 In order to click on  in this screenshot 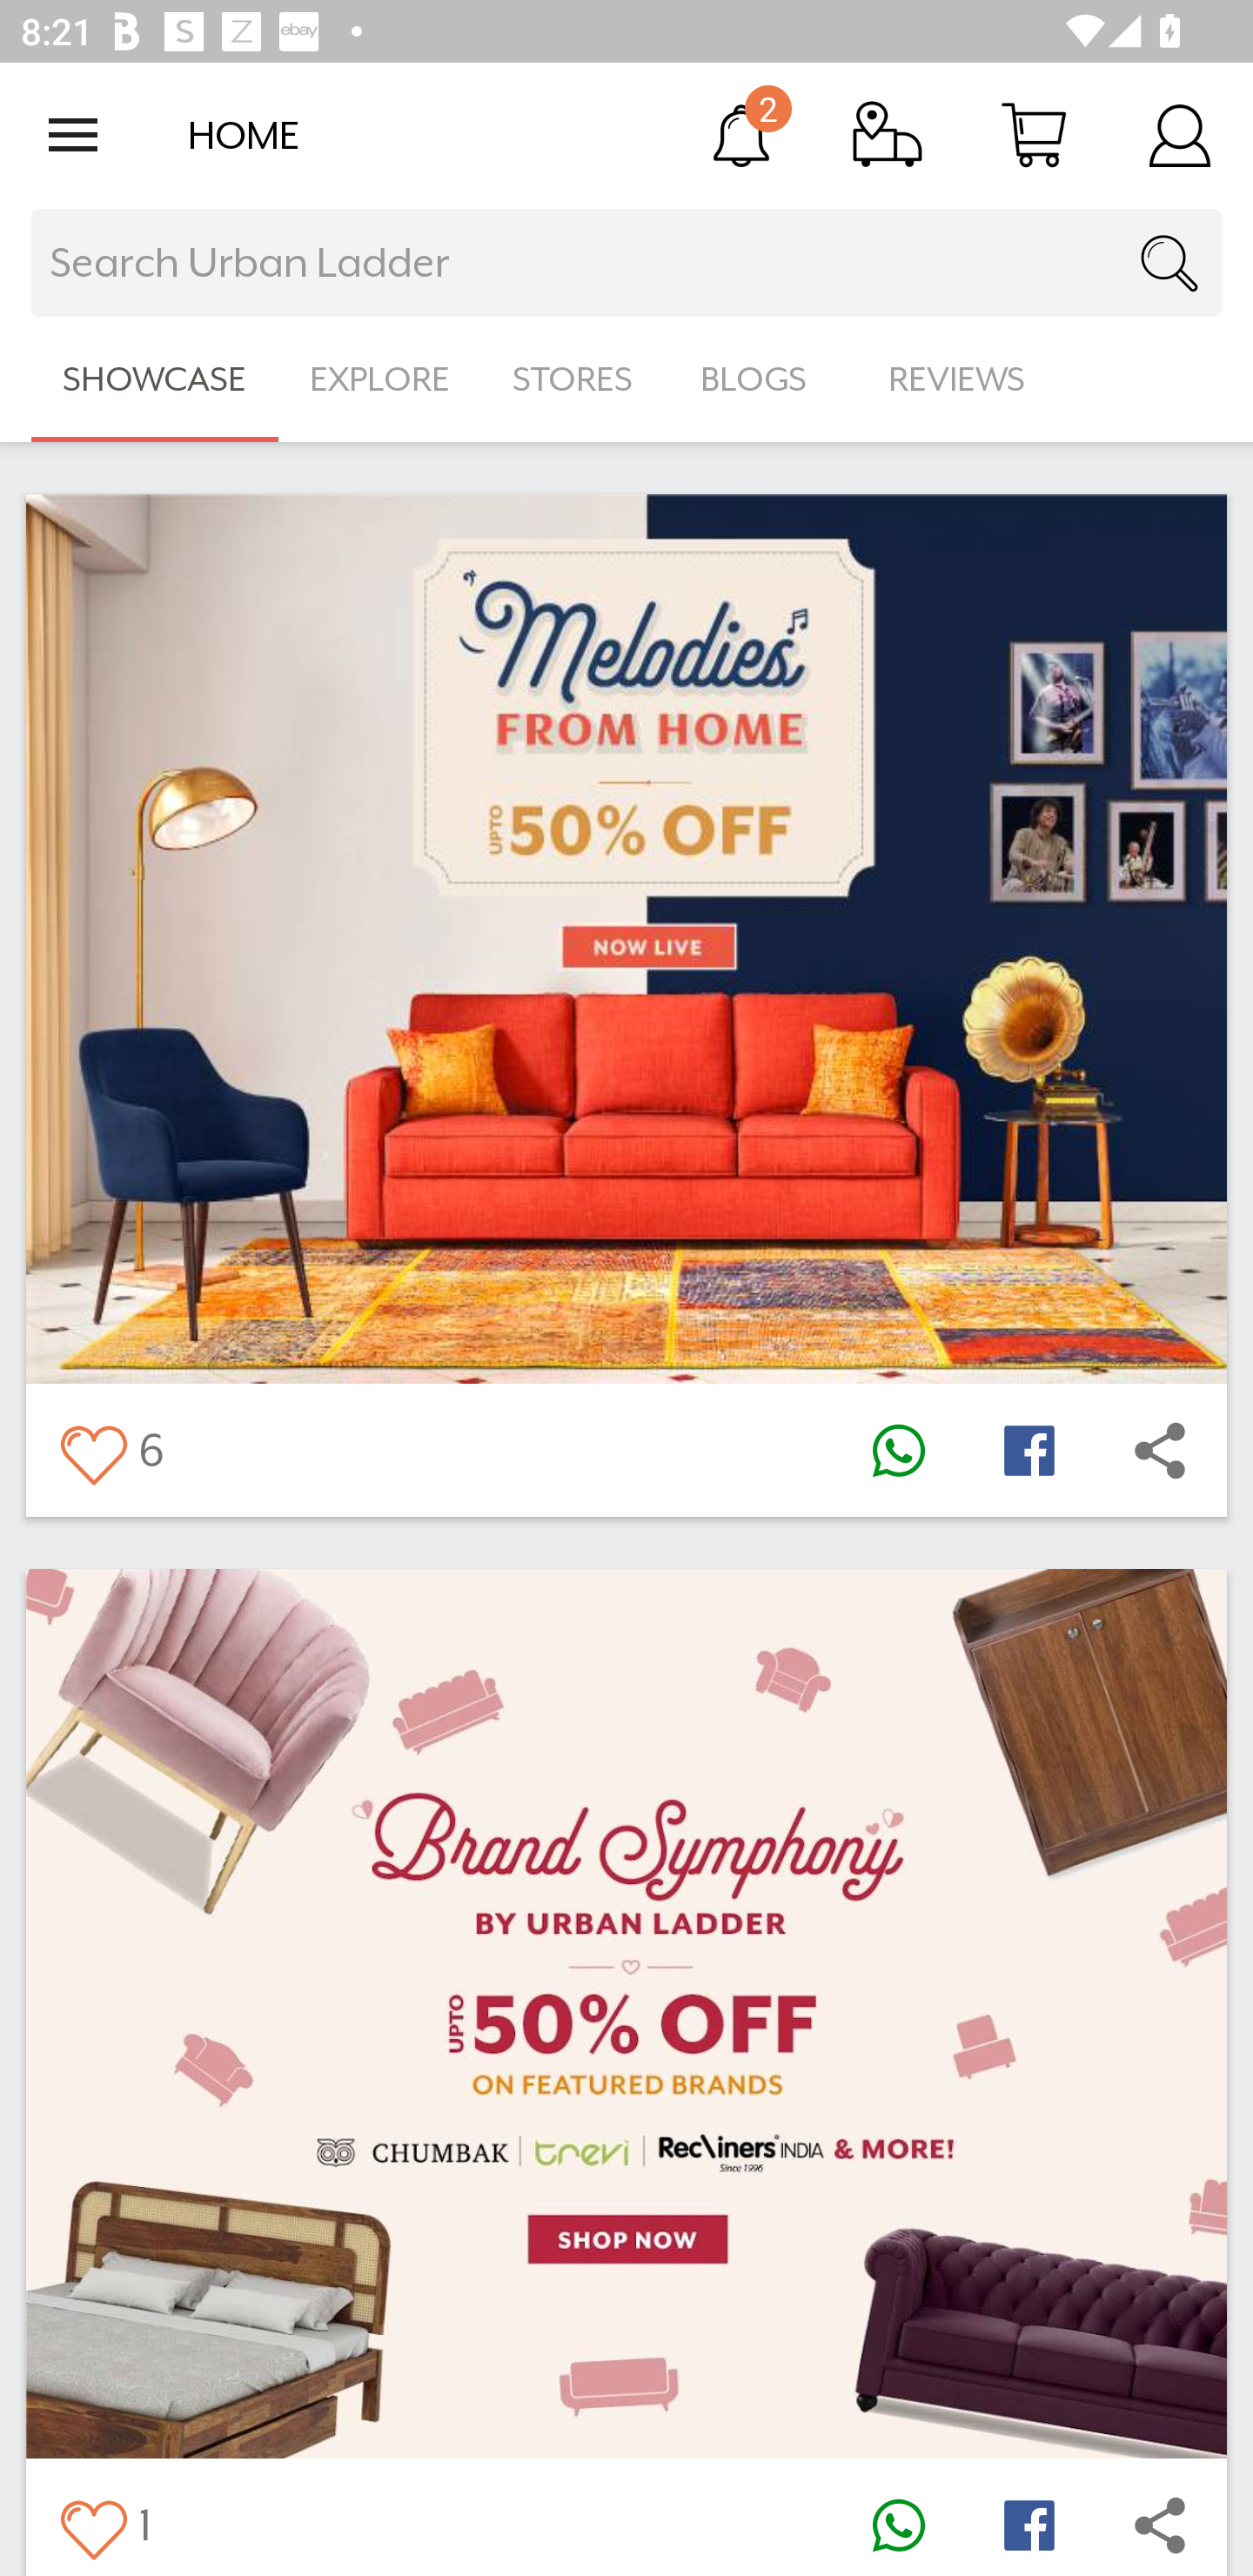, I will do `click(898, 1450)`.